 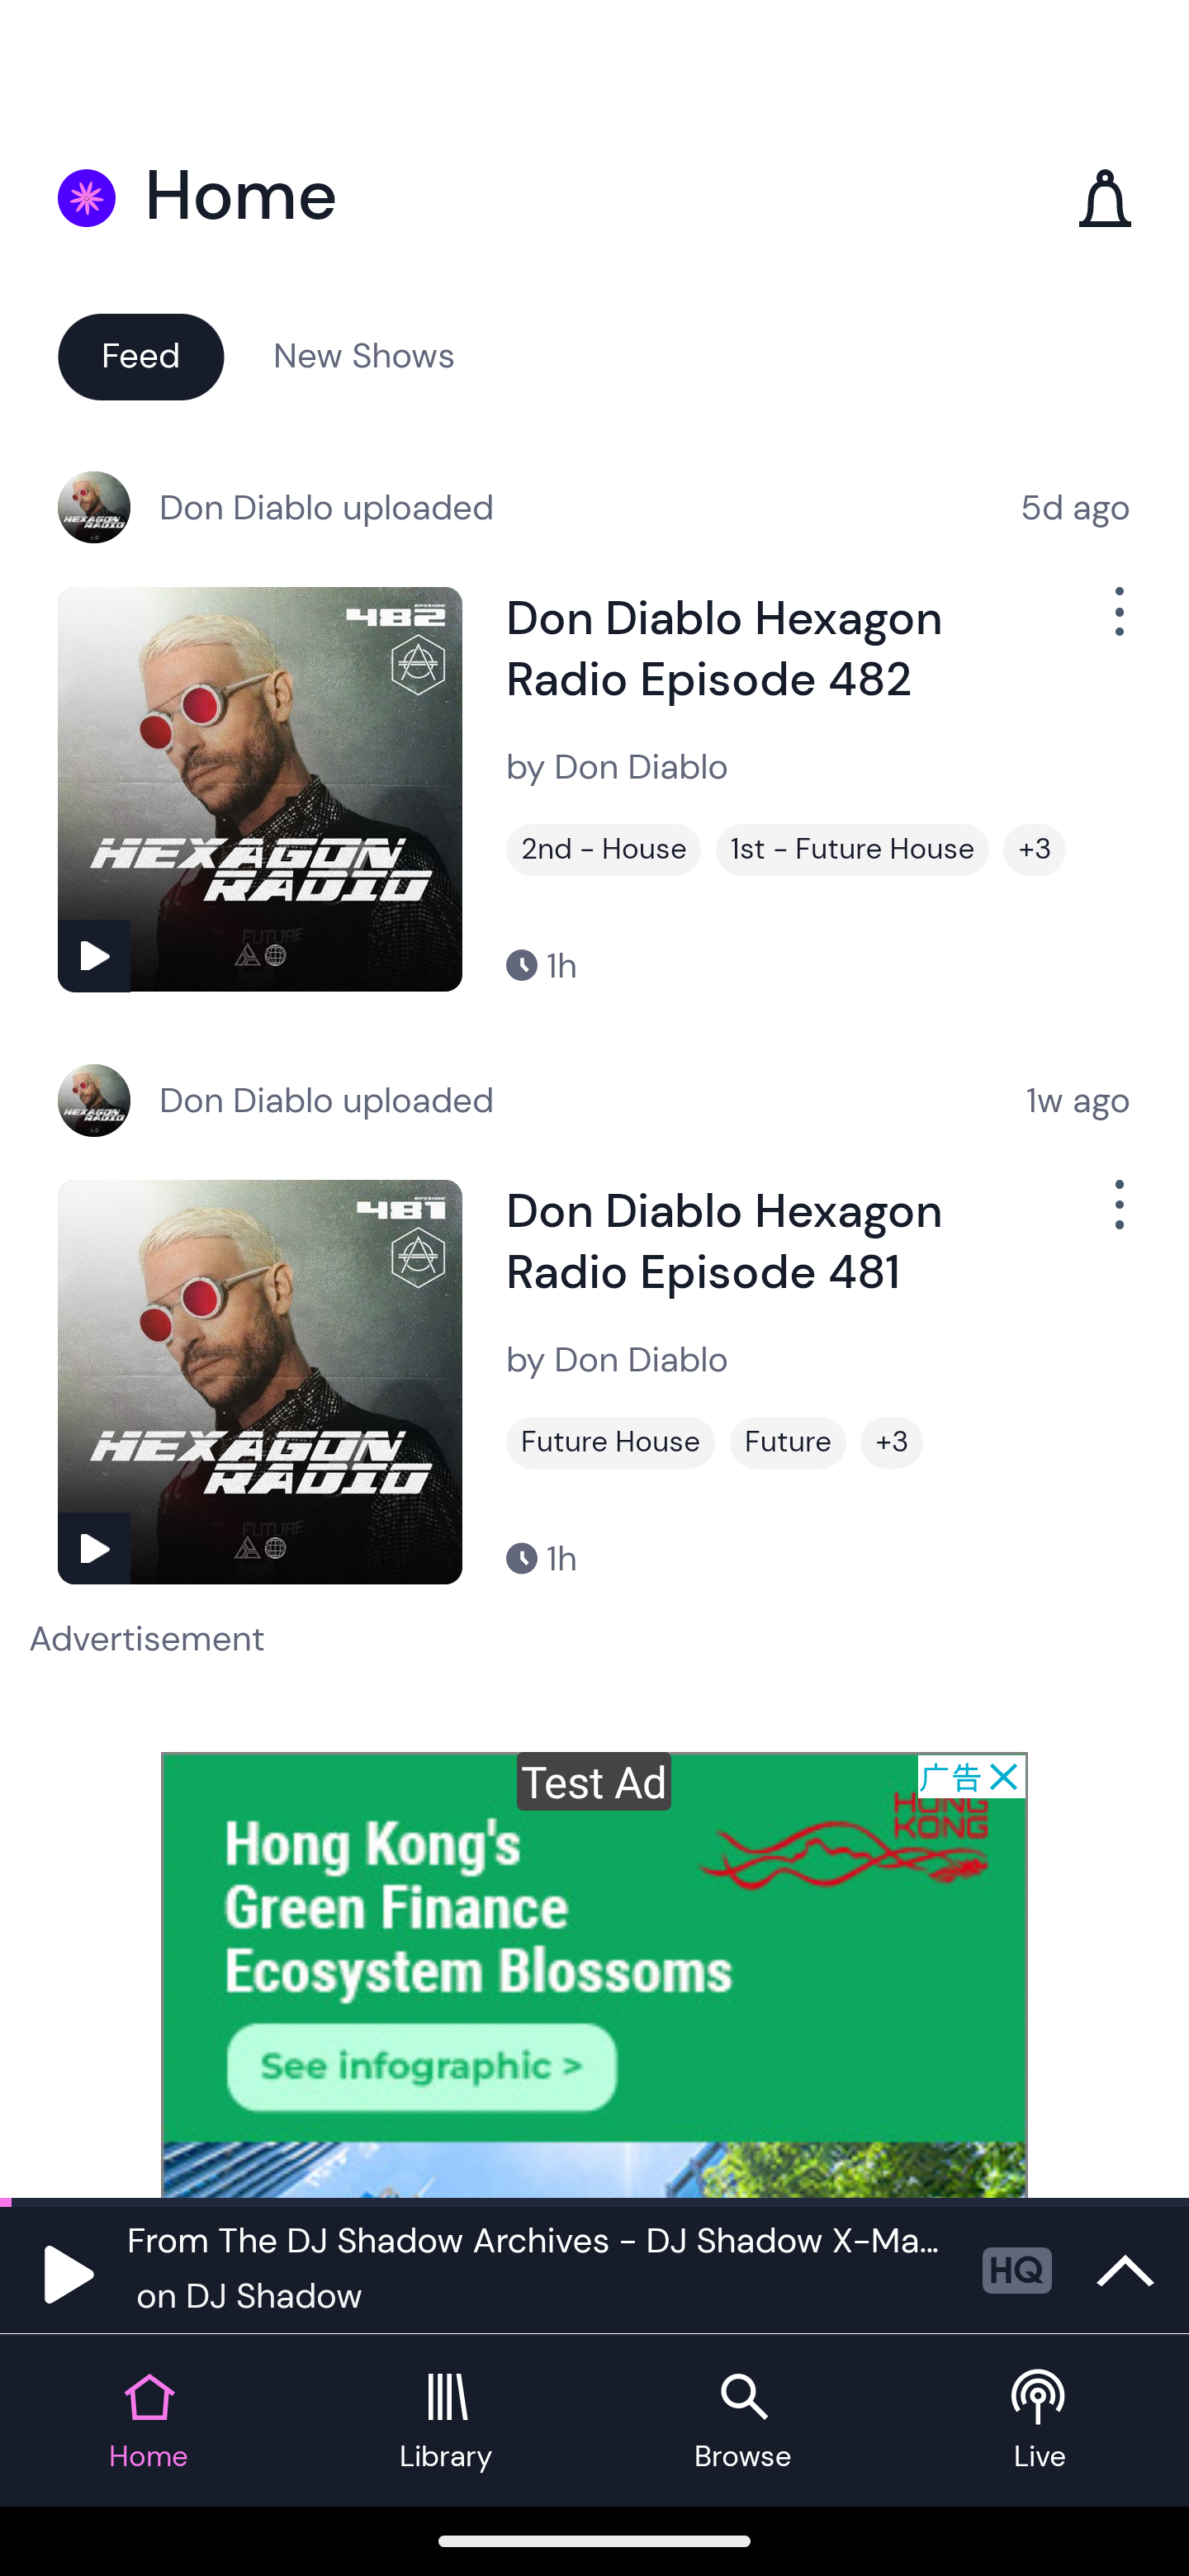 What do you see at coordinates (1040, 2421) in the screenshot?
I see `Live tab Live` at bounding box center [1040, 2421].